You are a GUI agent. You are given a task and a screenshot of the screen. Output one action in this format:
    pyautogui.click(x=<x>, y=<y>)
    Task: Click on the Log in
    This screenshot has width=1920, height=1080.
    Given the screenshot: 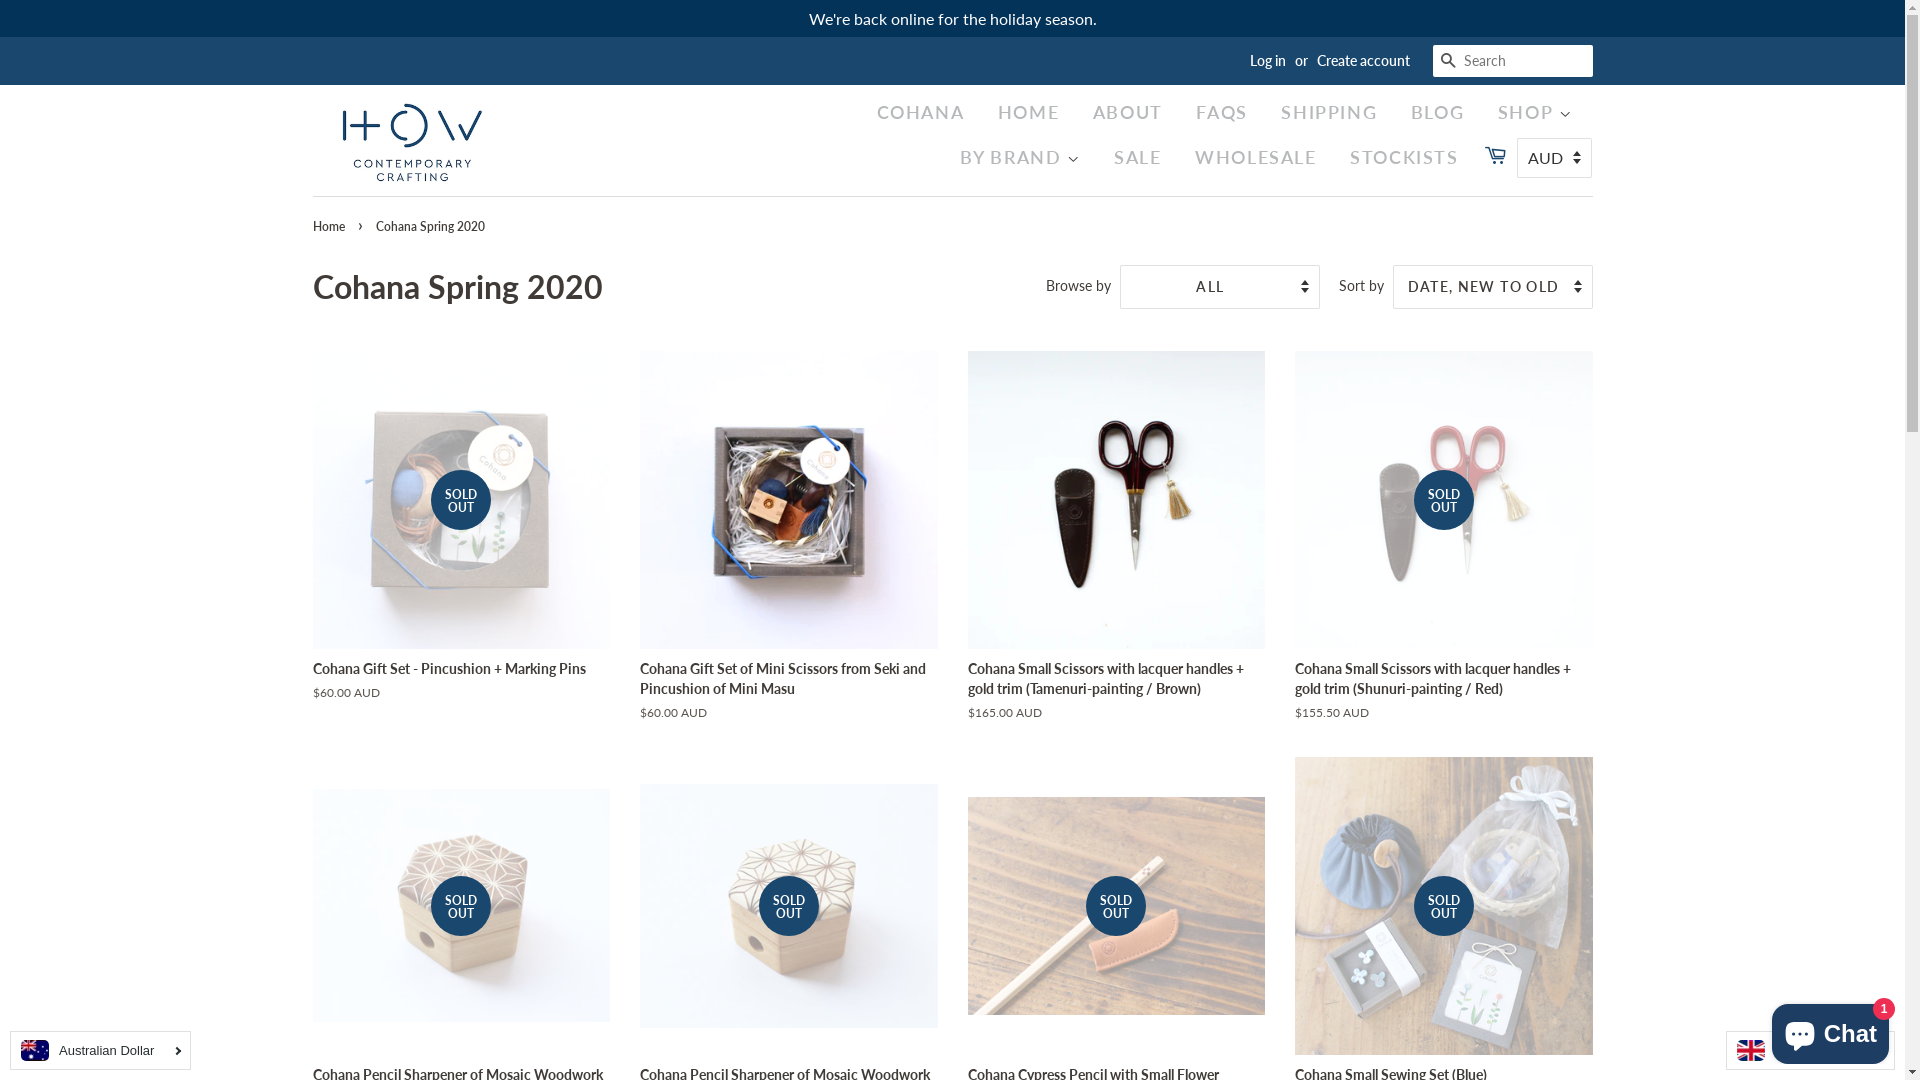 What is the action you would take?
    pyautogui.click(x=1268, y=60)
    